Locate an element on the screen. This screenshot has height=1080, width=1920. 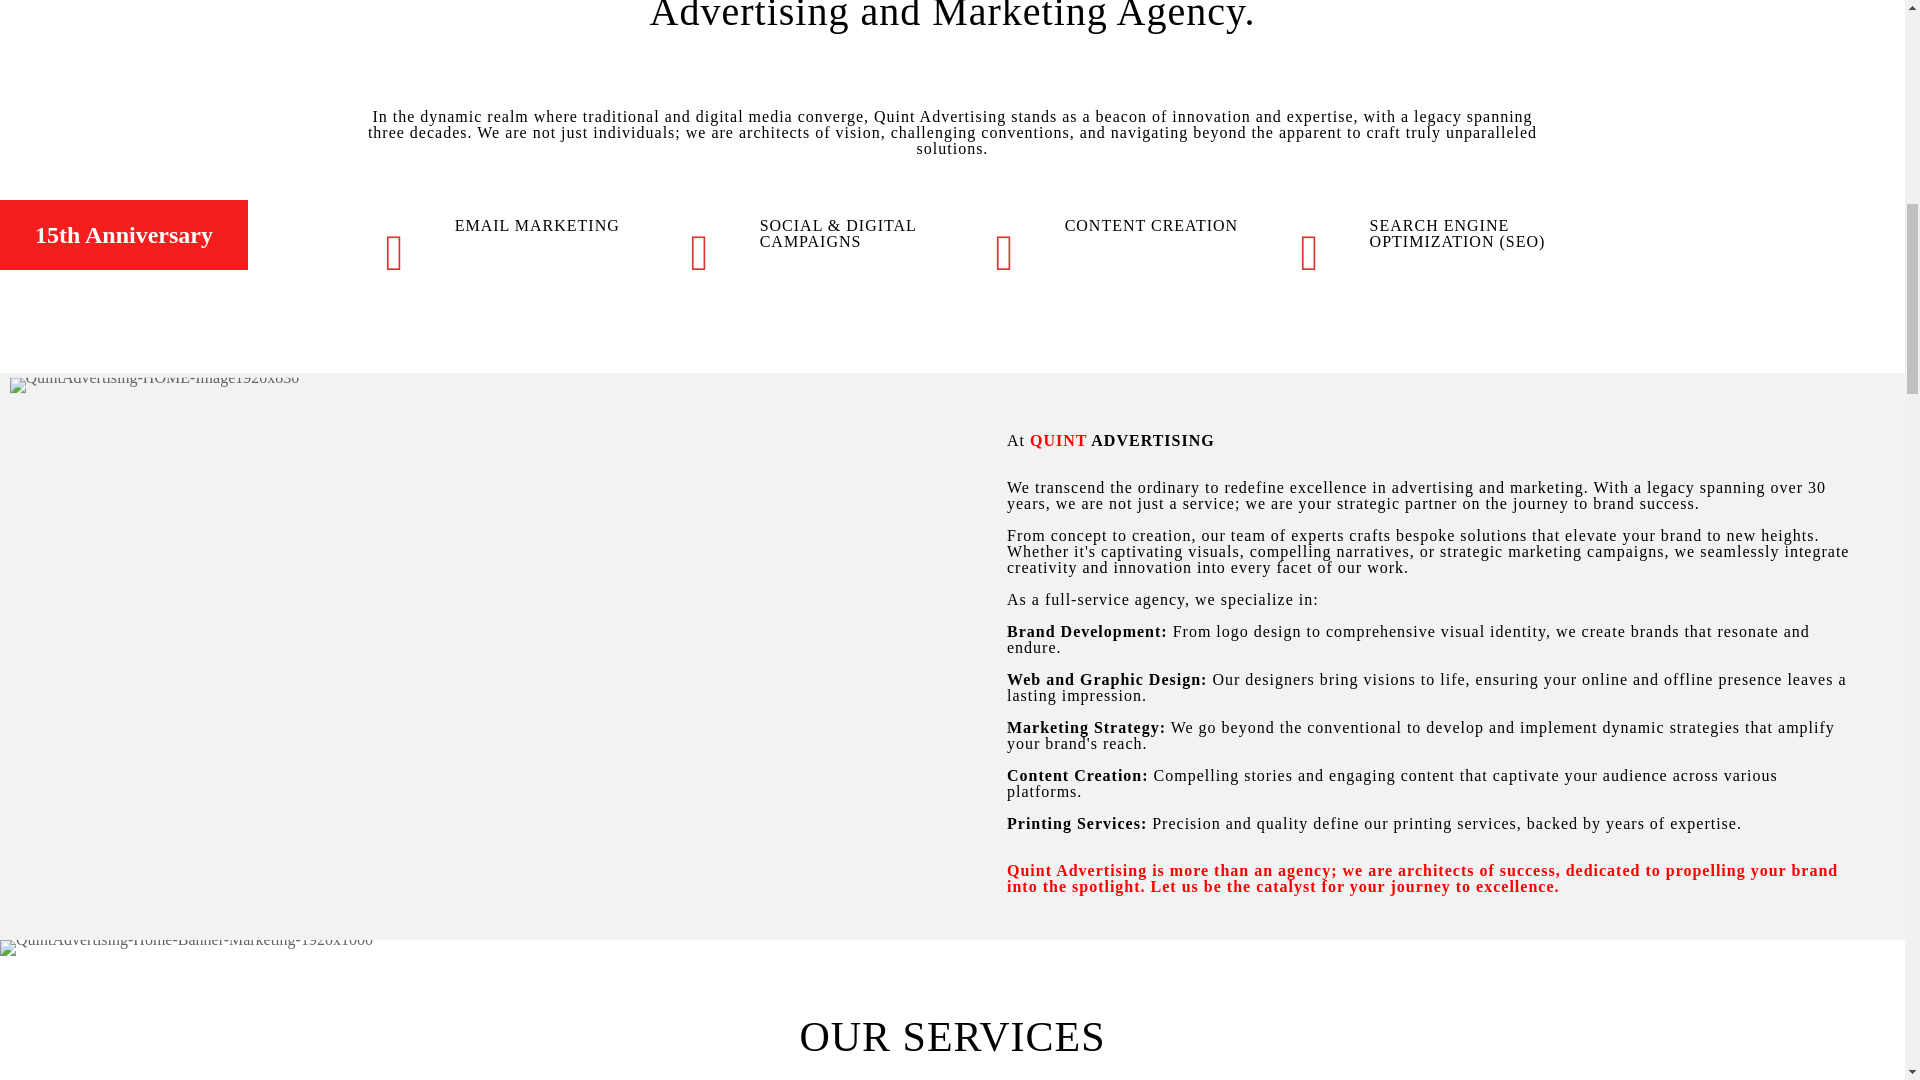
QuintAdvertising-HOME-Image1920x830 is located at coordinates (154, 386).